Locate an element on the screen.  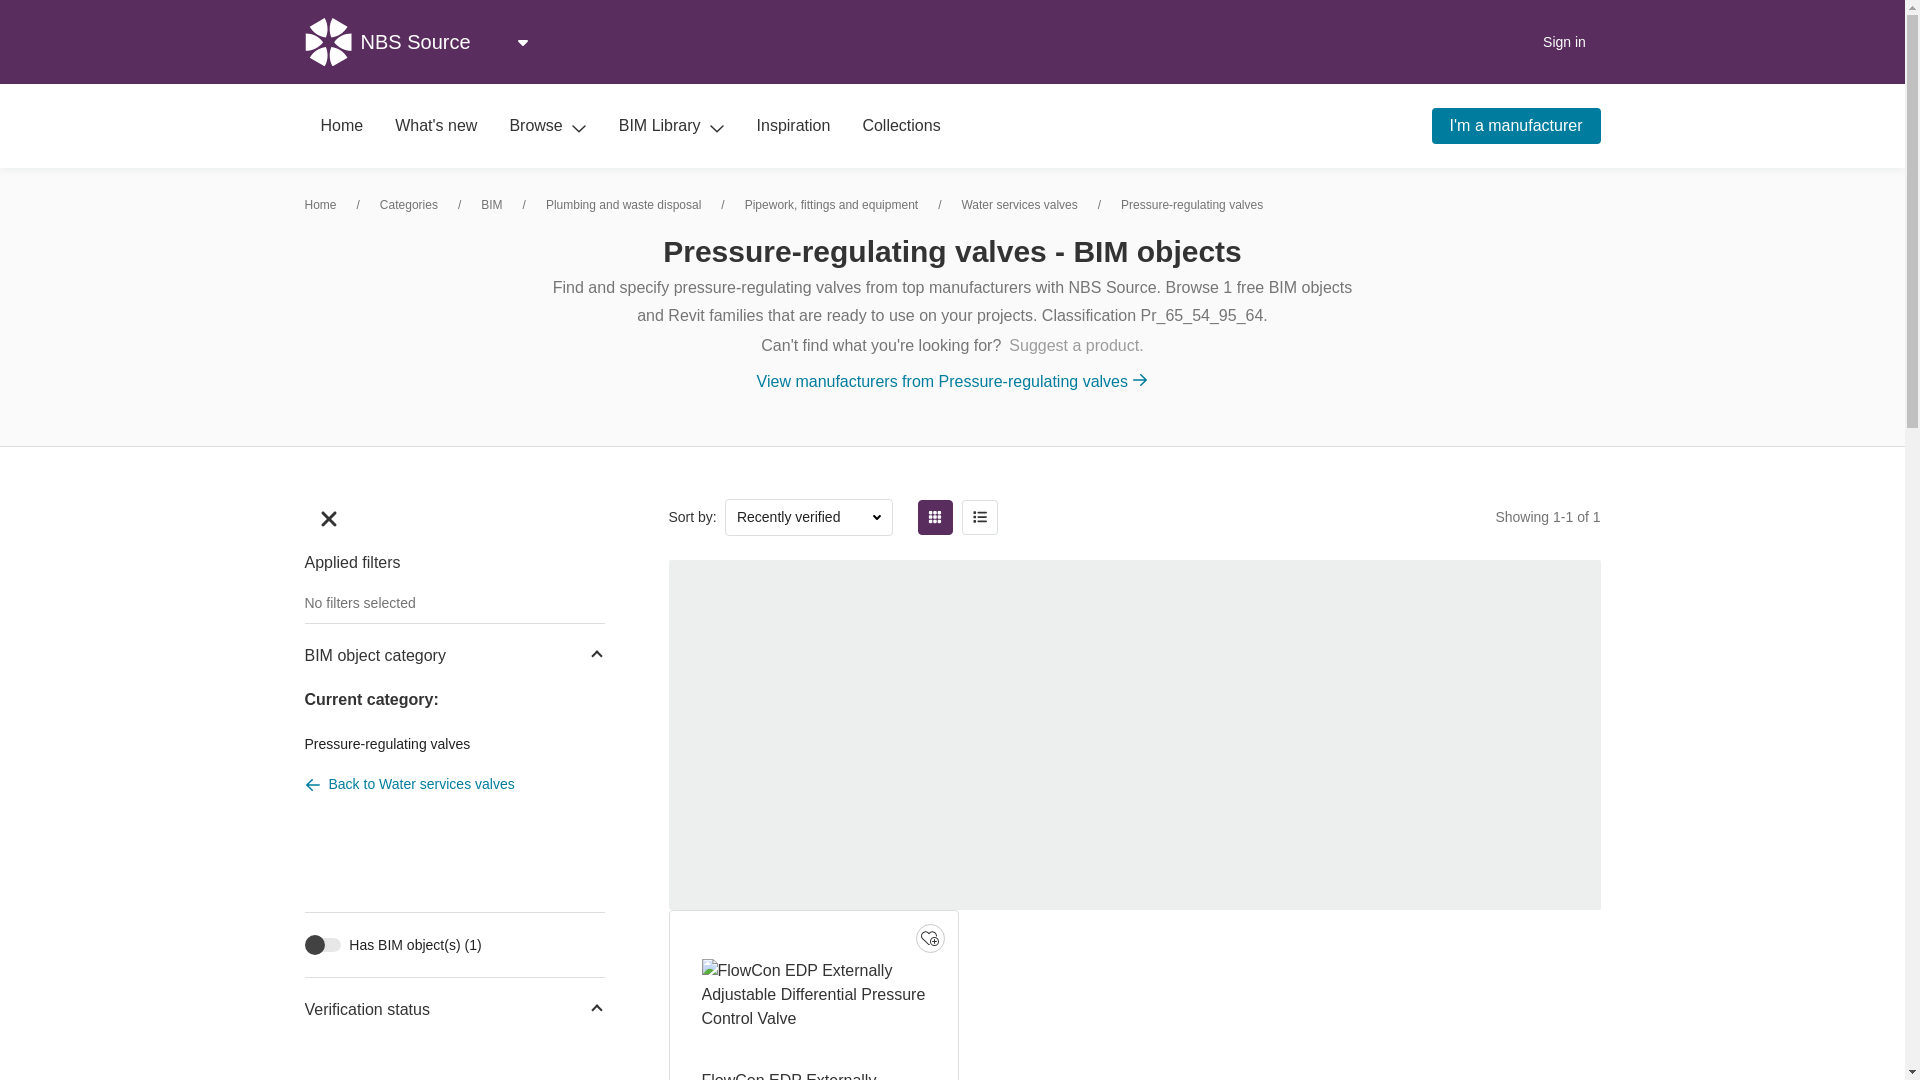
Pipework, fittings and equipment is located at coordinates (830, 205).